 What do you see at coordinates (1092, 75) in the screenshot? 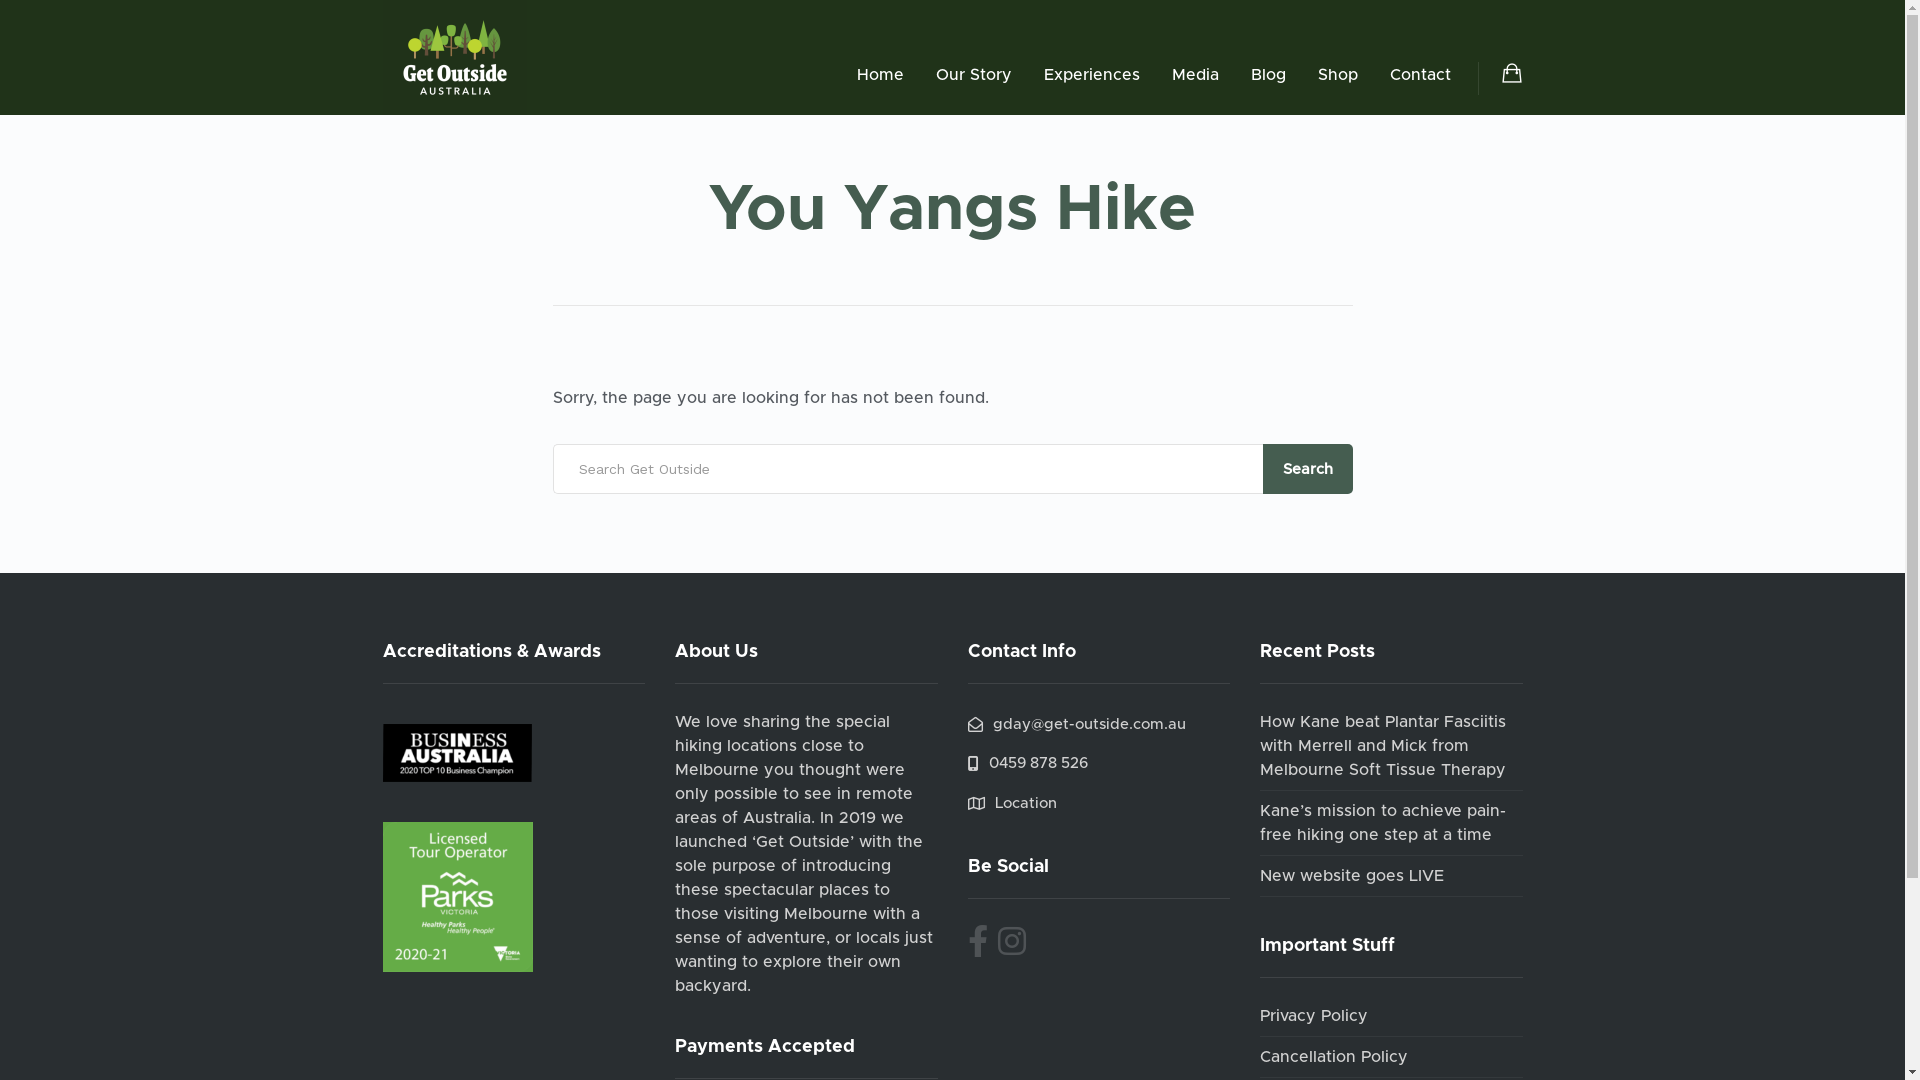
I see `Experiences` at bounding box center [1092, 75].